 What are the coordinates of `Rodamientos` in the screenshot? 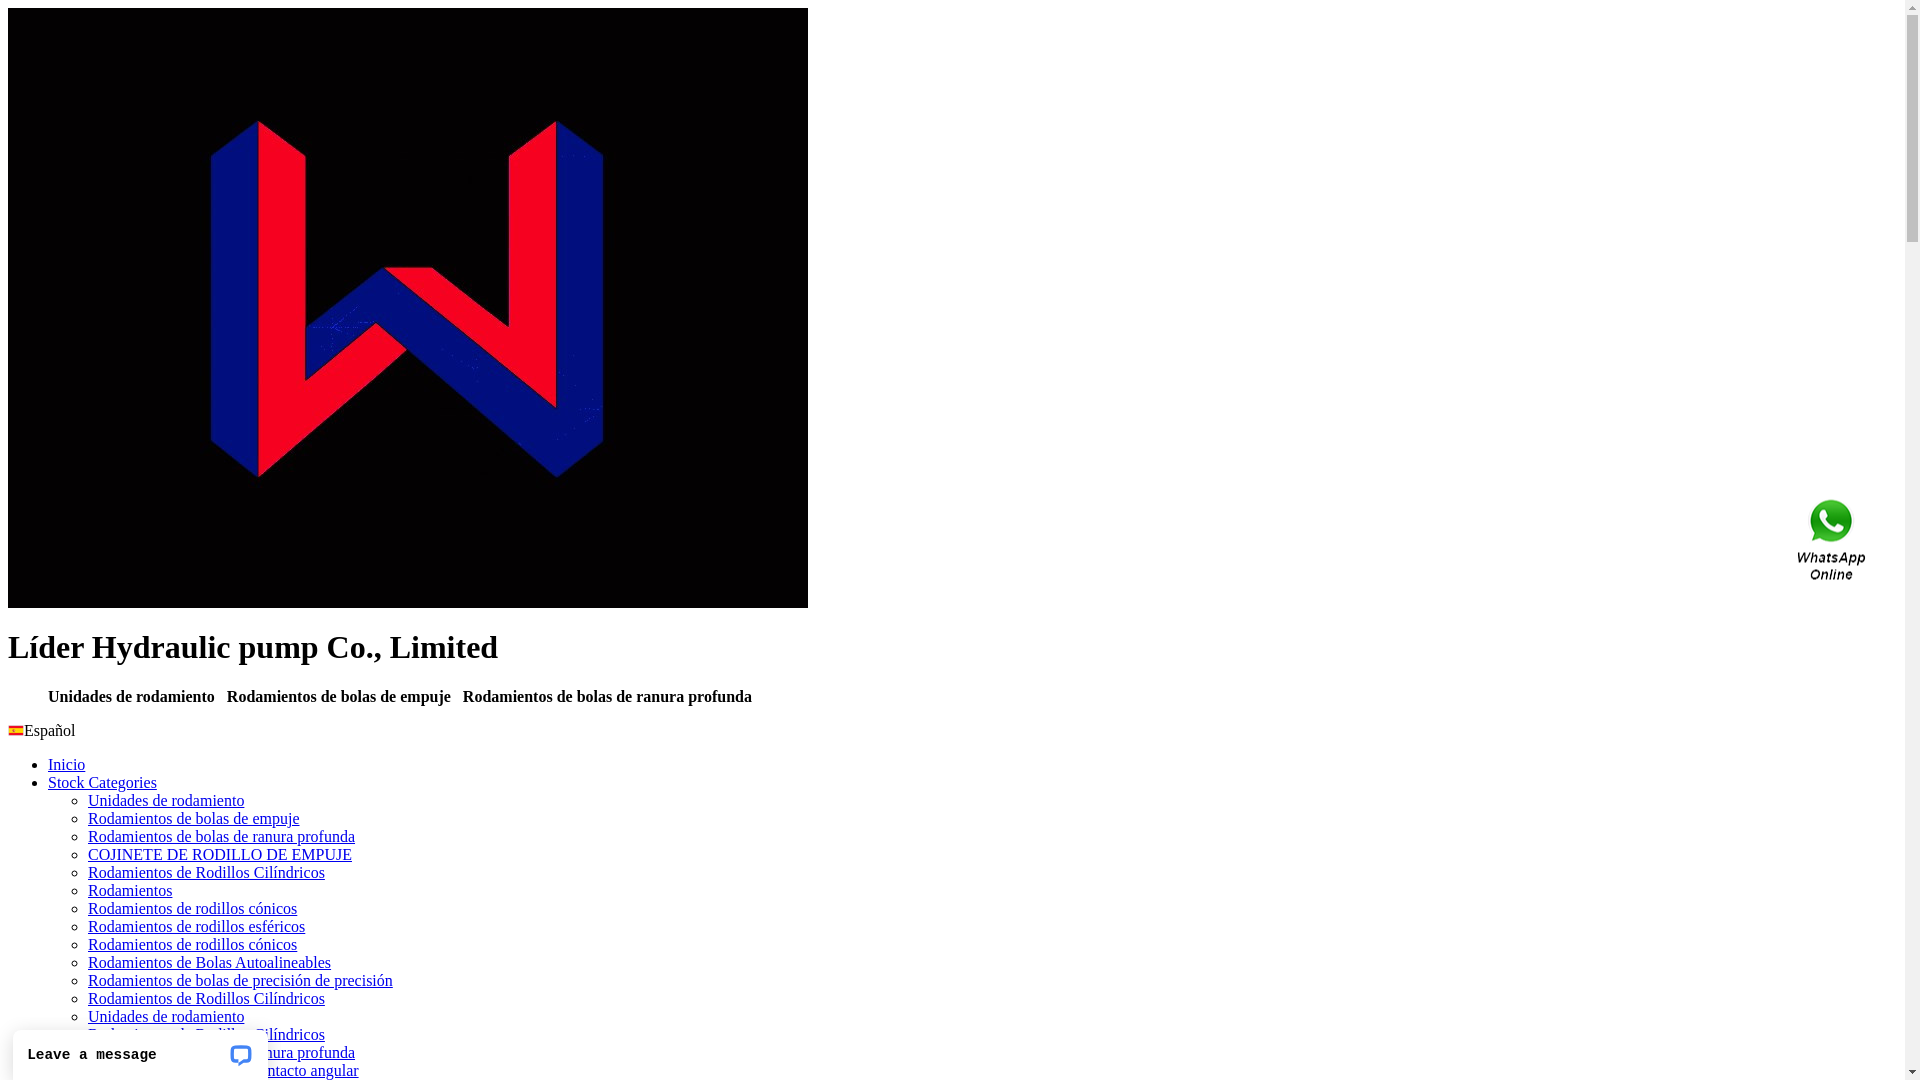 It's located at (130, 890).